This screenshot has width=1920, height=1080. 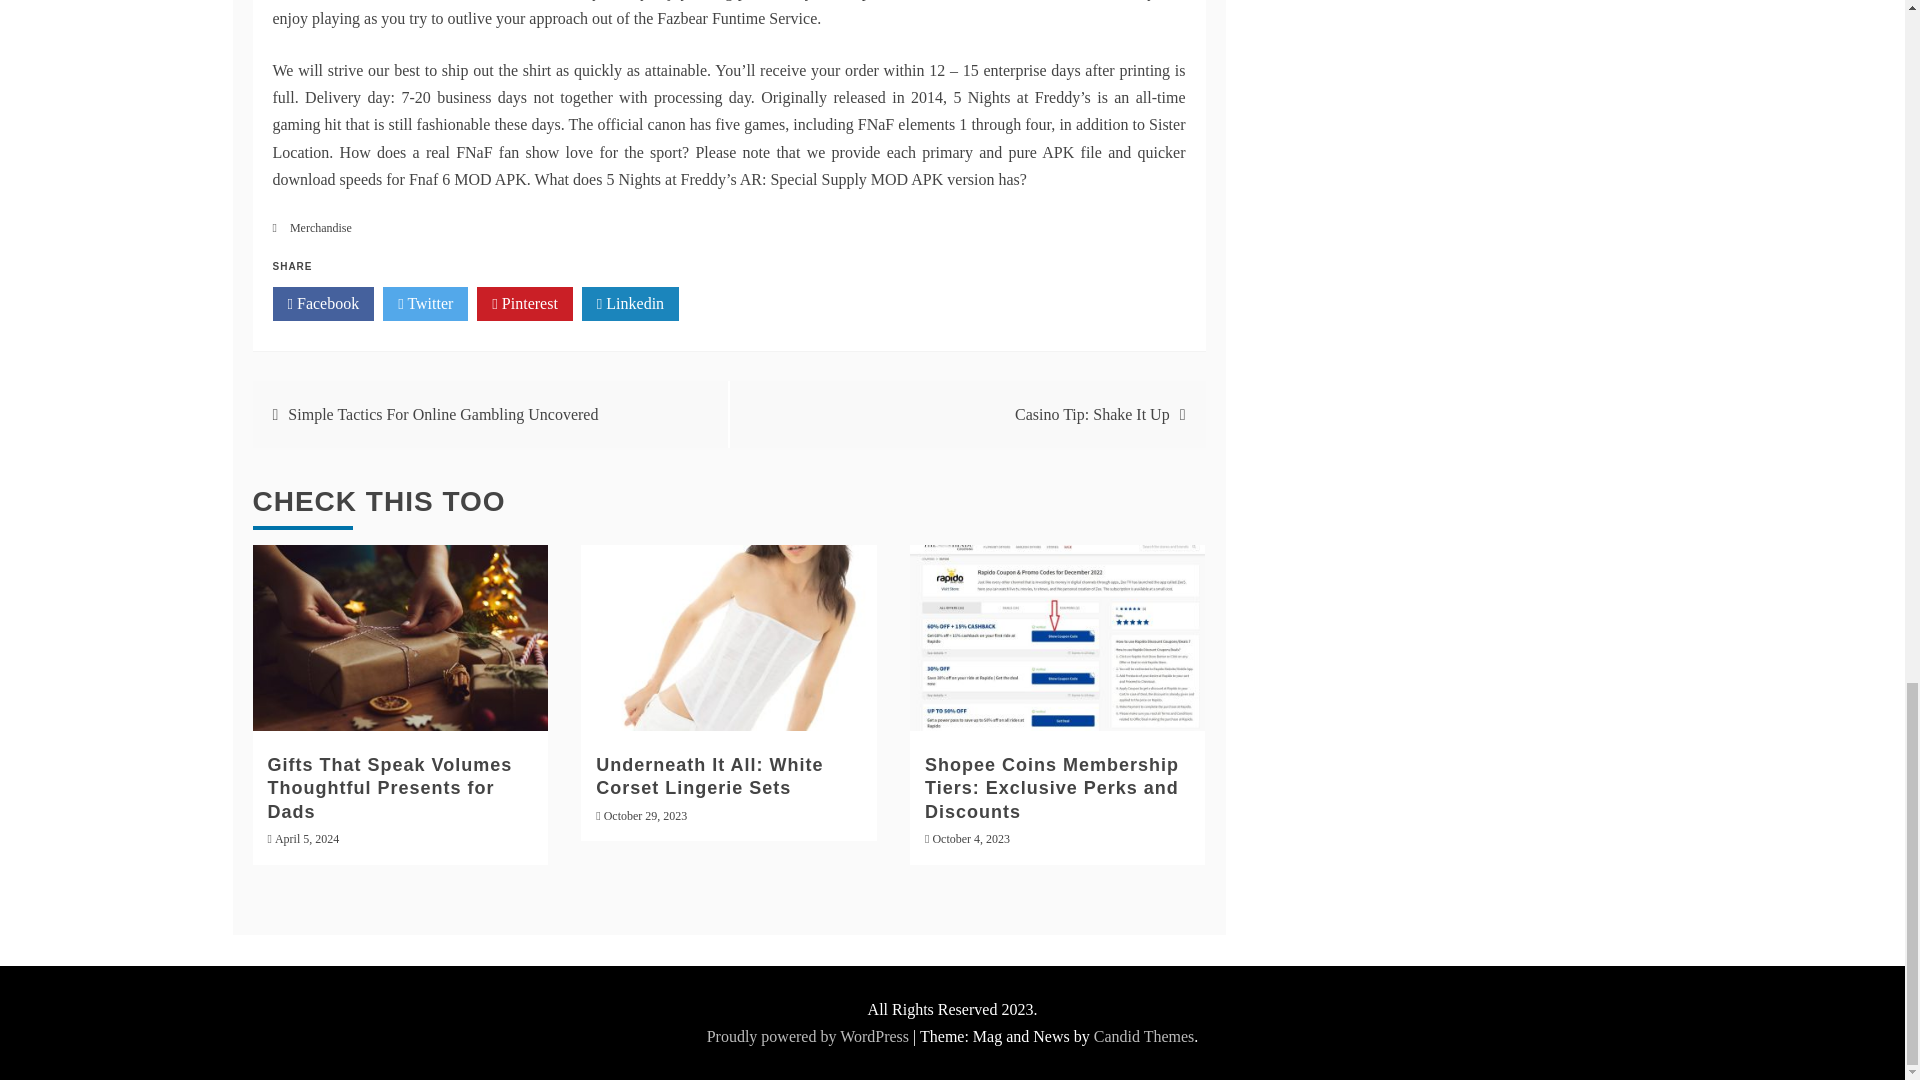 What do you see at coordinates (1092, 414) in the screenshot?
I see `Casino Tip: Shake It Up` at bounding box center [1092, 414].